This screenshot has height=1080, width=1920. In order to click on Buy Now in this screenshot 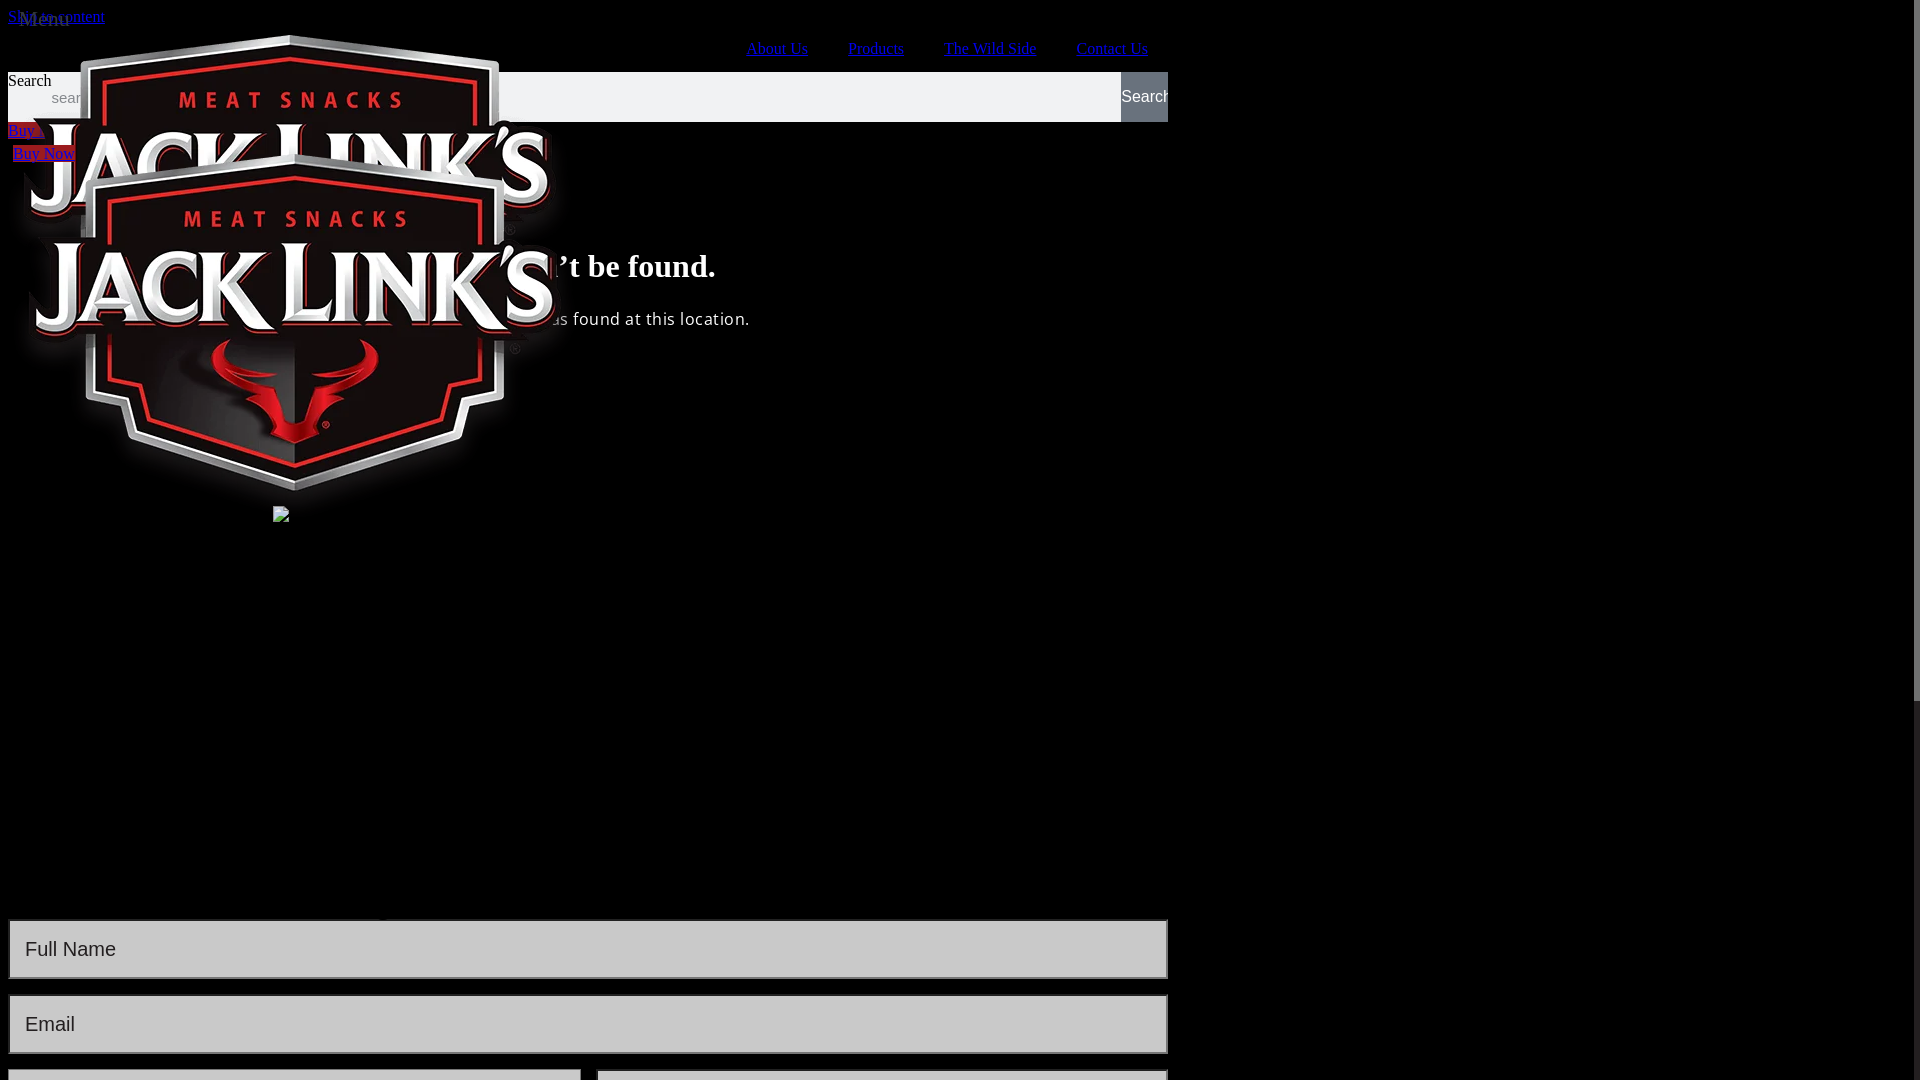, I will do `click(44, 154)`.